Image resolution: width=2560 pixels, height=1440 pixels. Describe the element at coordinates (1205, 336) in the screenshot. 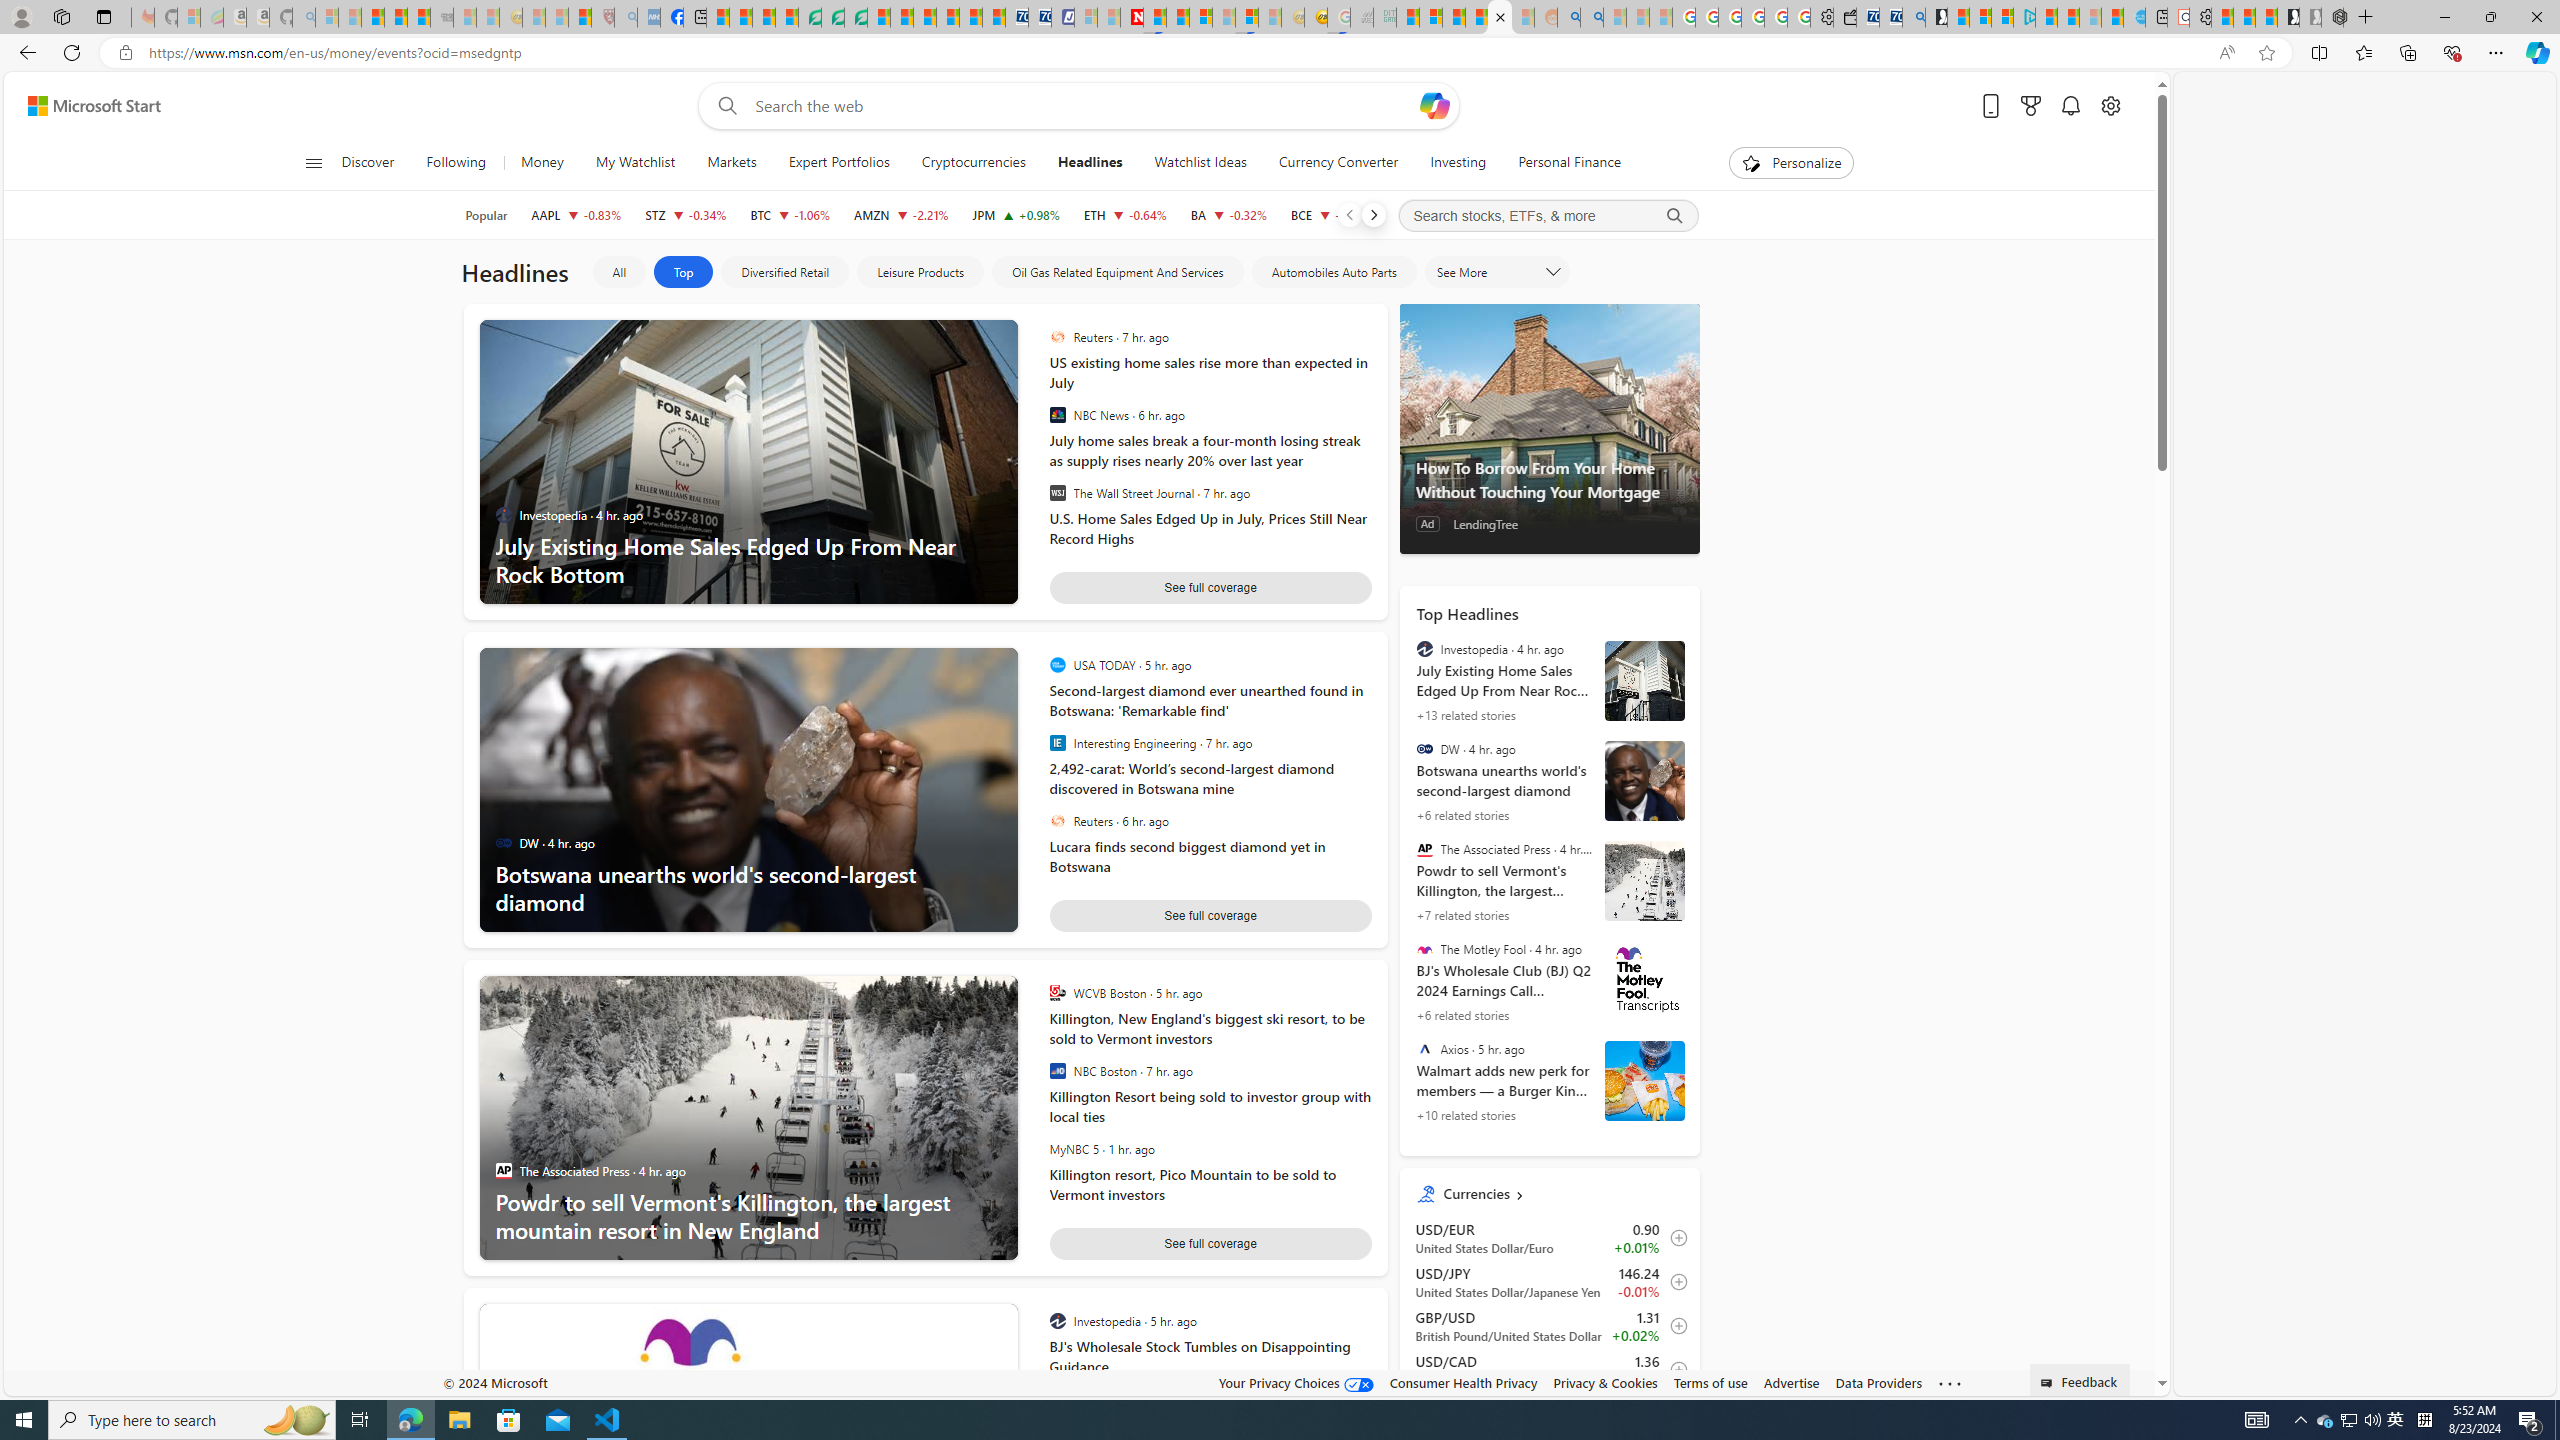

I see `Reuters 7 hr. ago` at that location.